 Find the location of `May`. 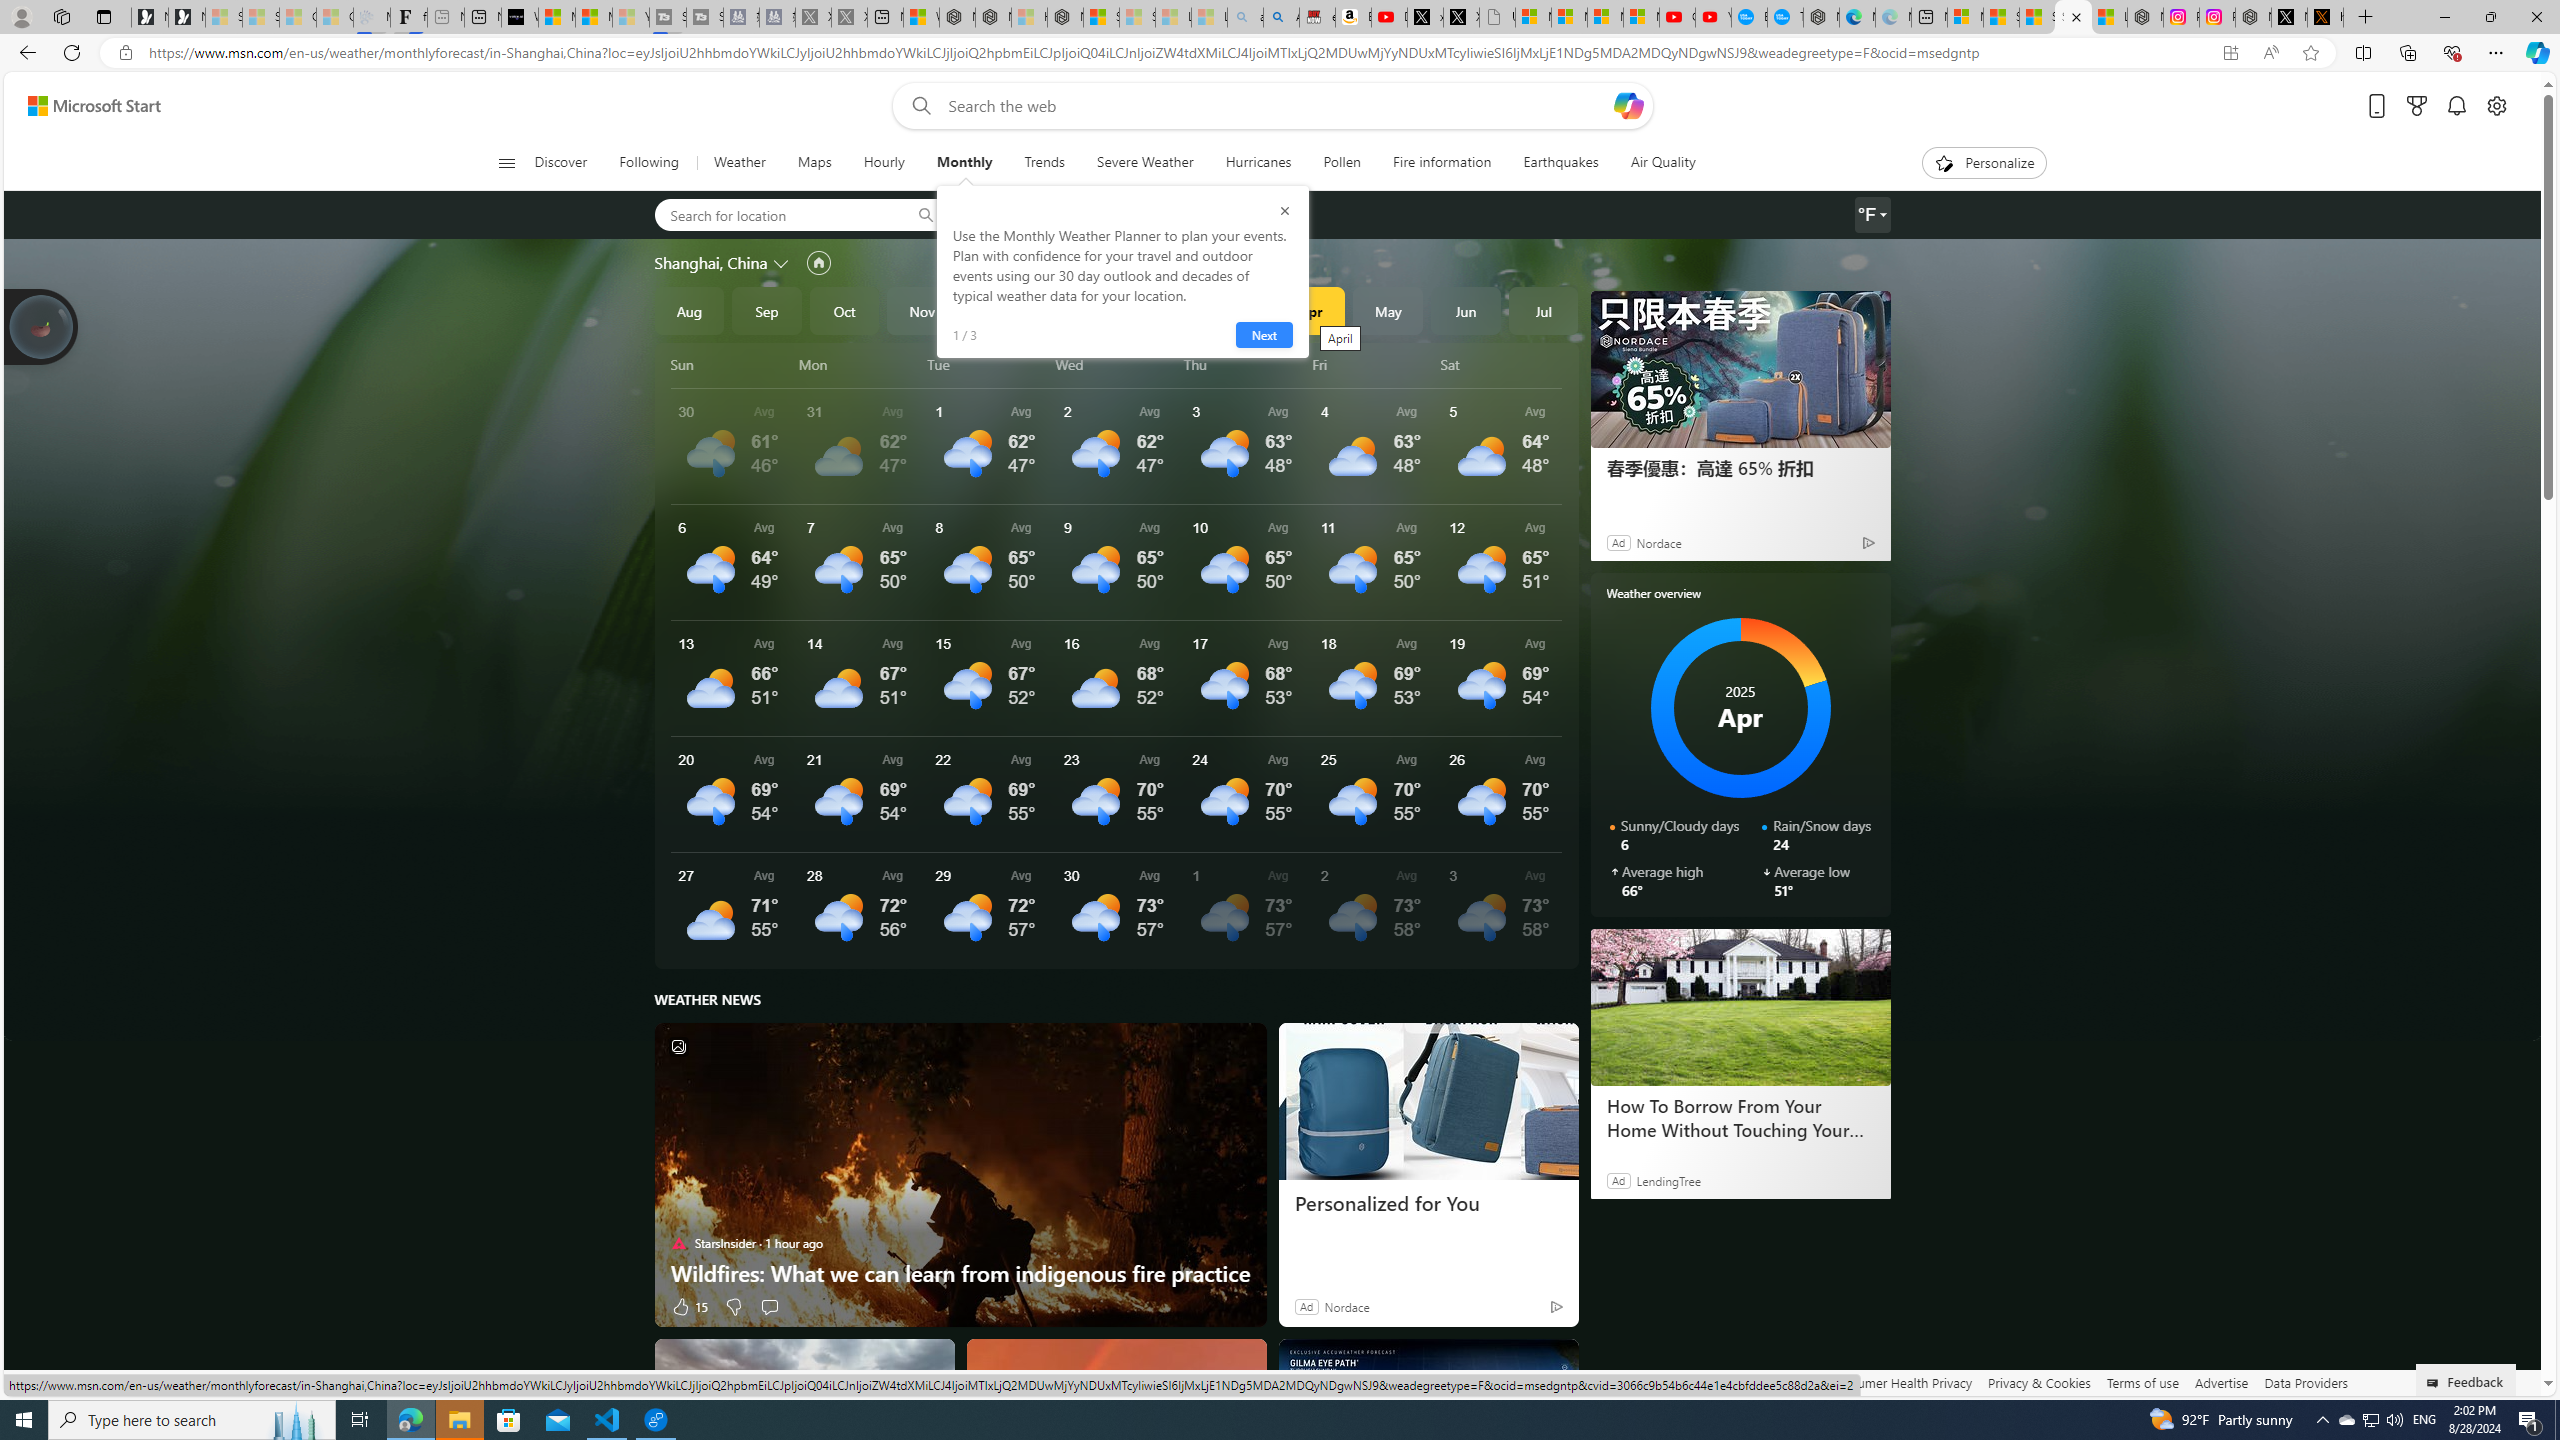

May is located at coordinates (1388, 310).